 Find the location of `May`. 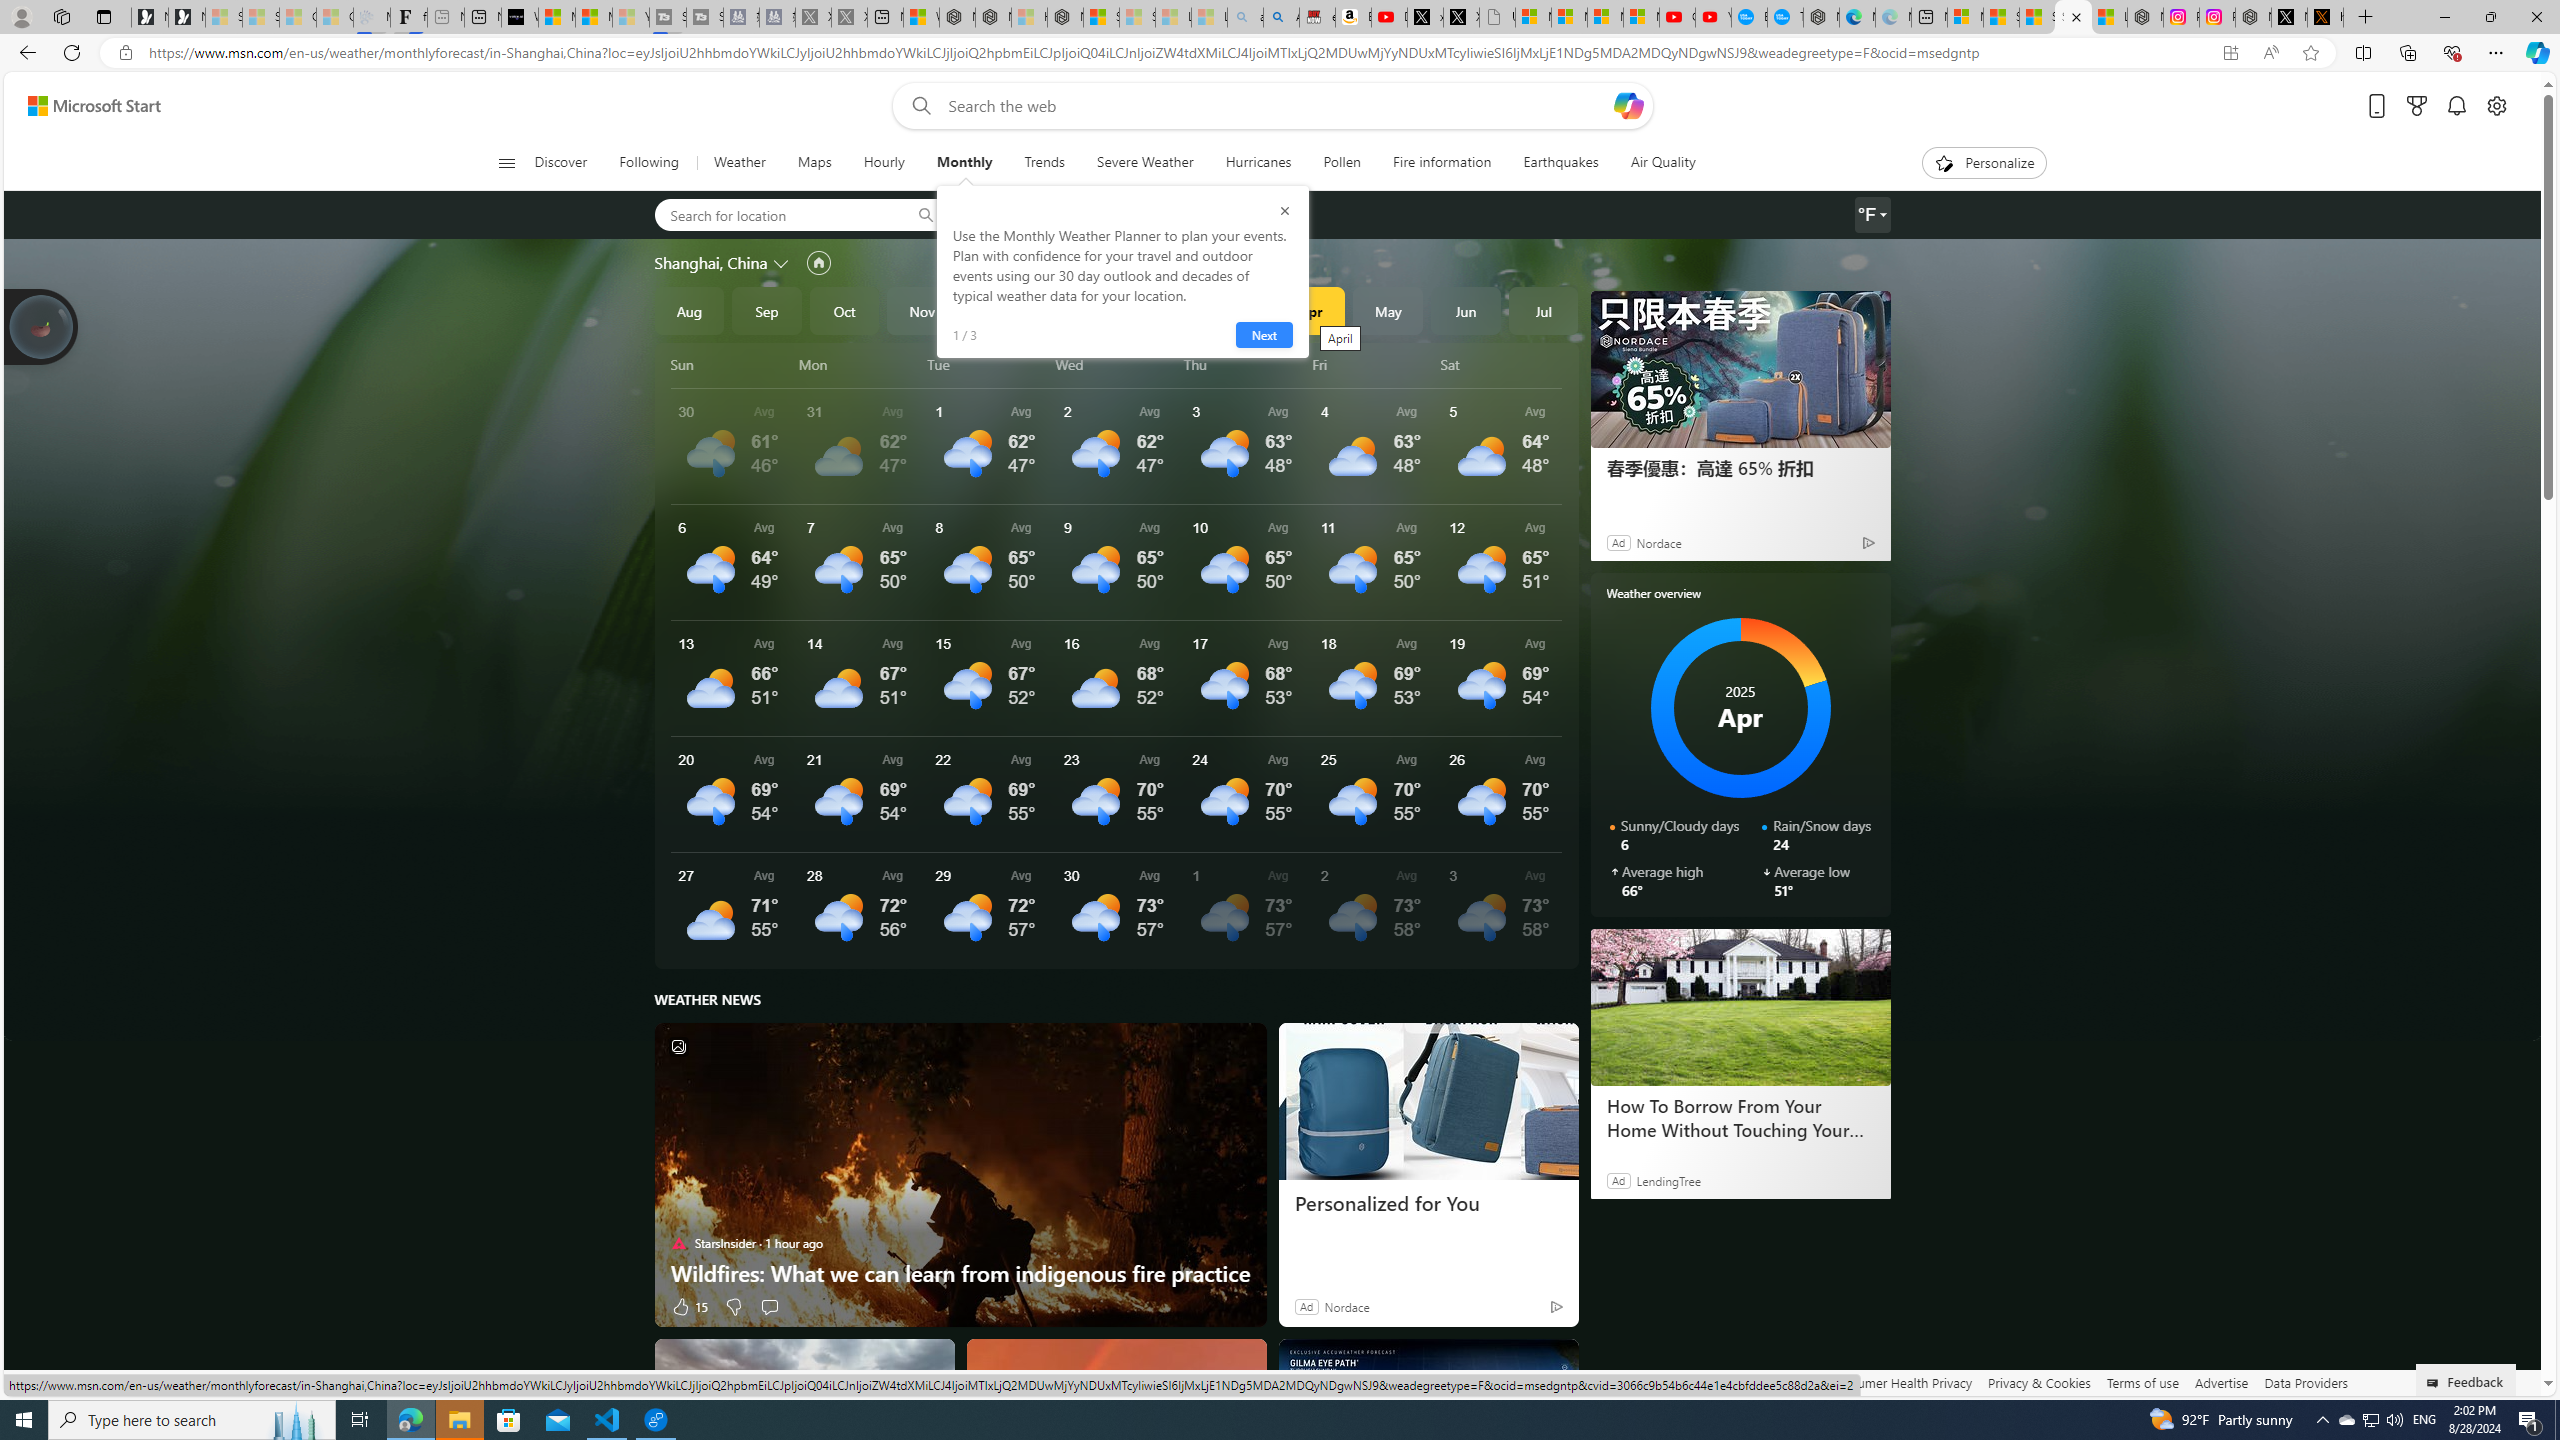

May is located at coordinates (1388, 310).